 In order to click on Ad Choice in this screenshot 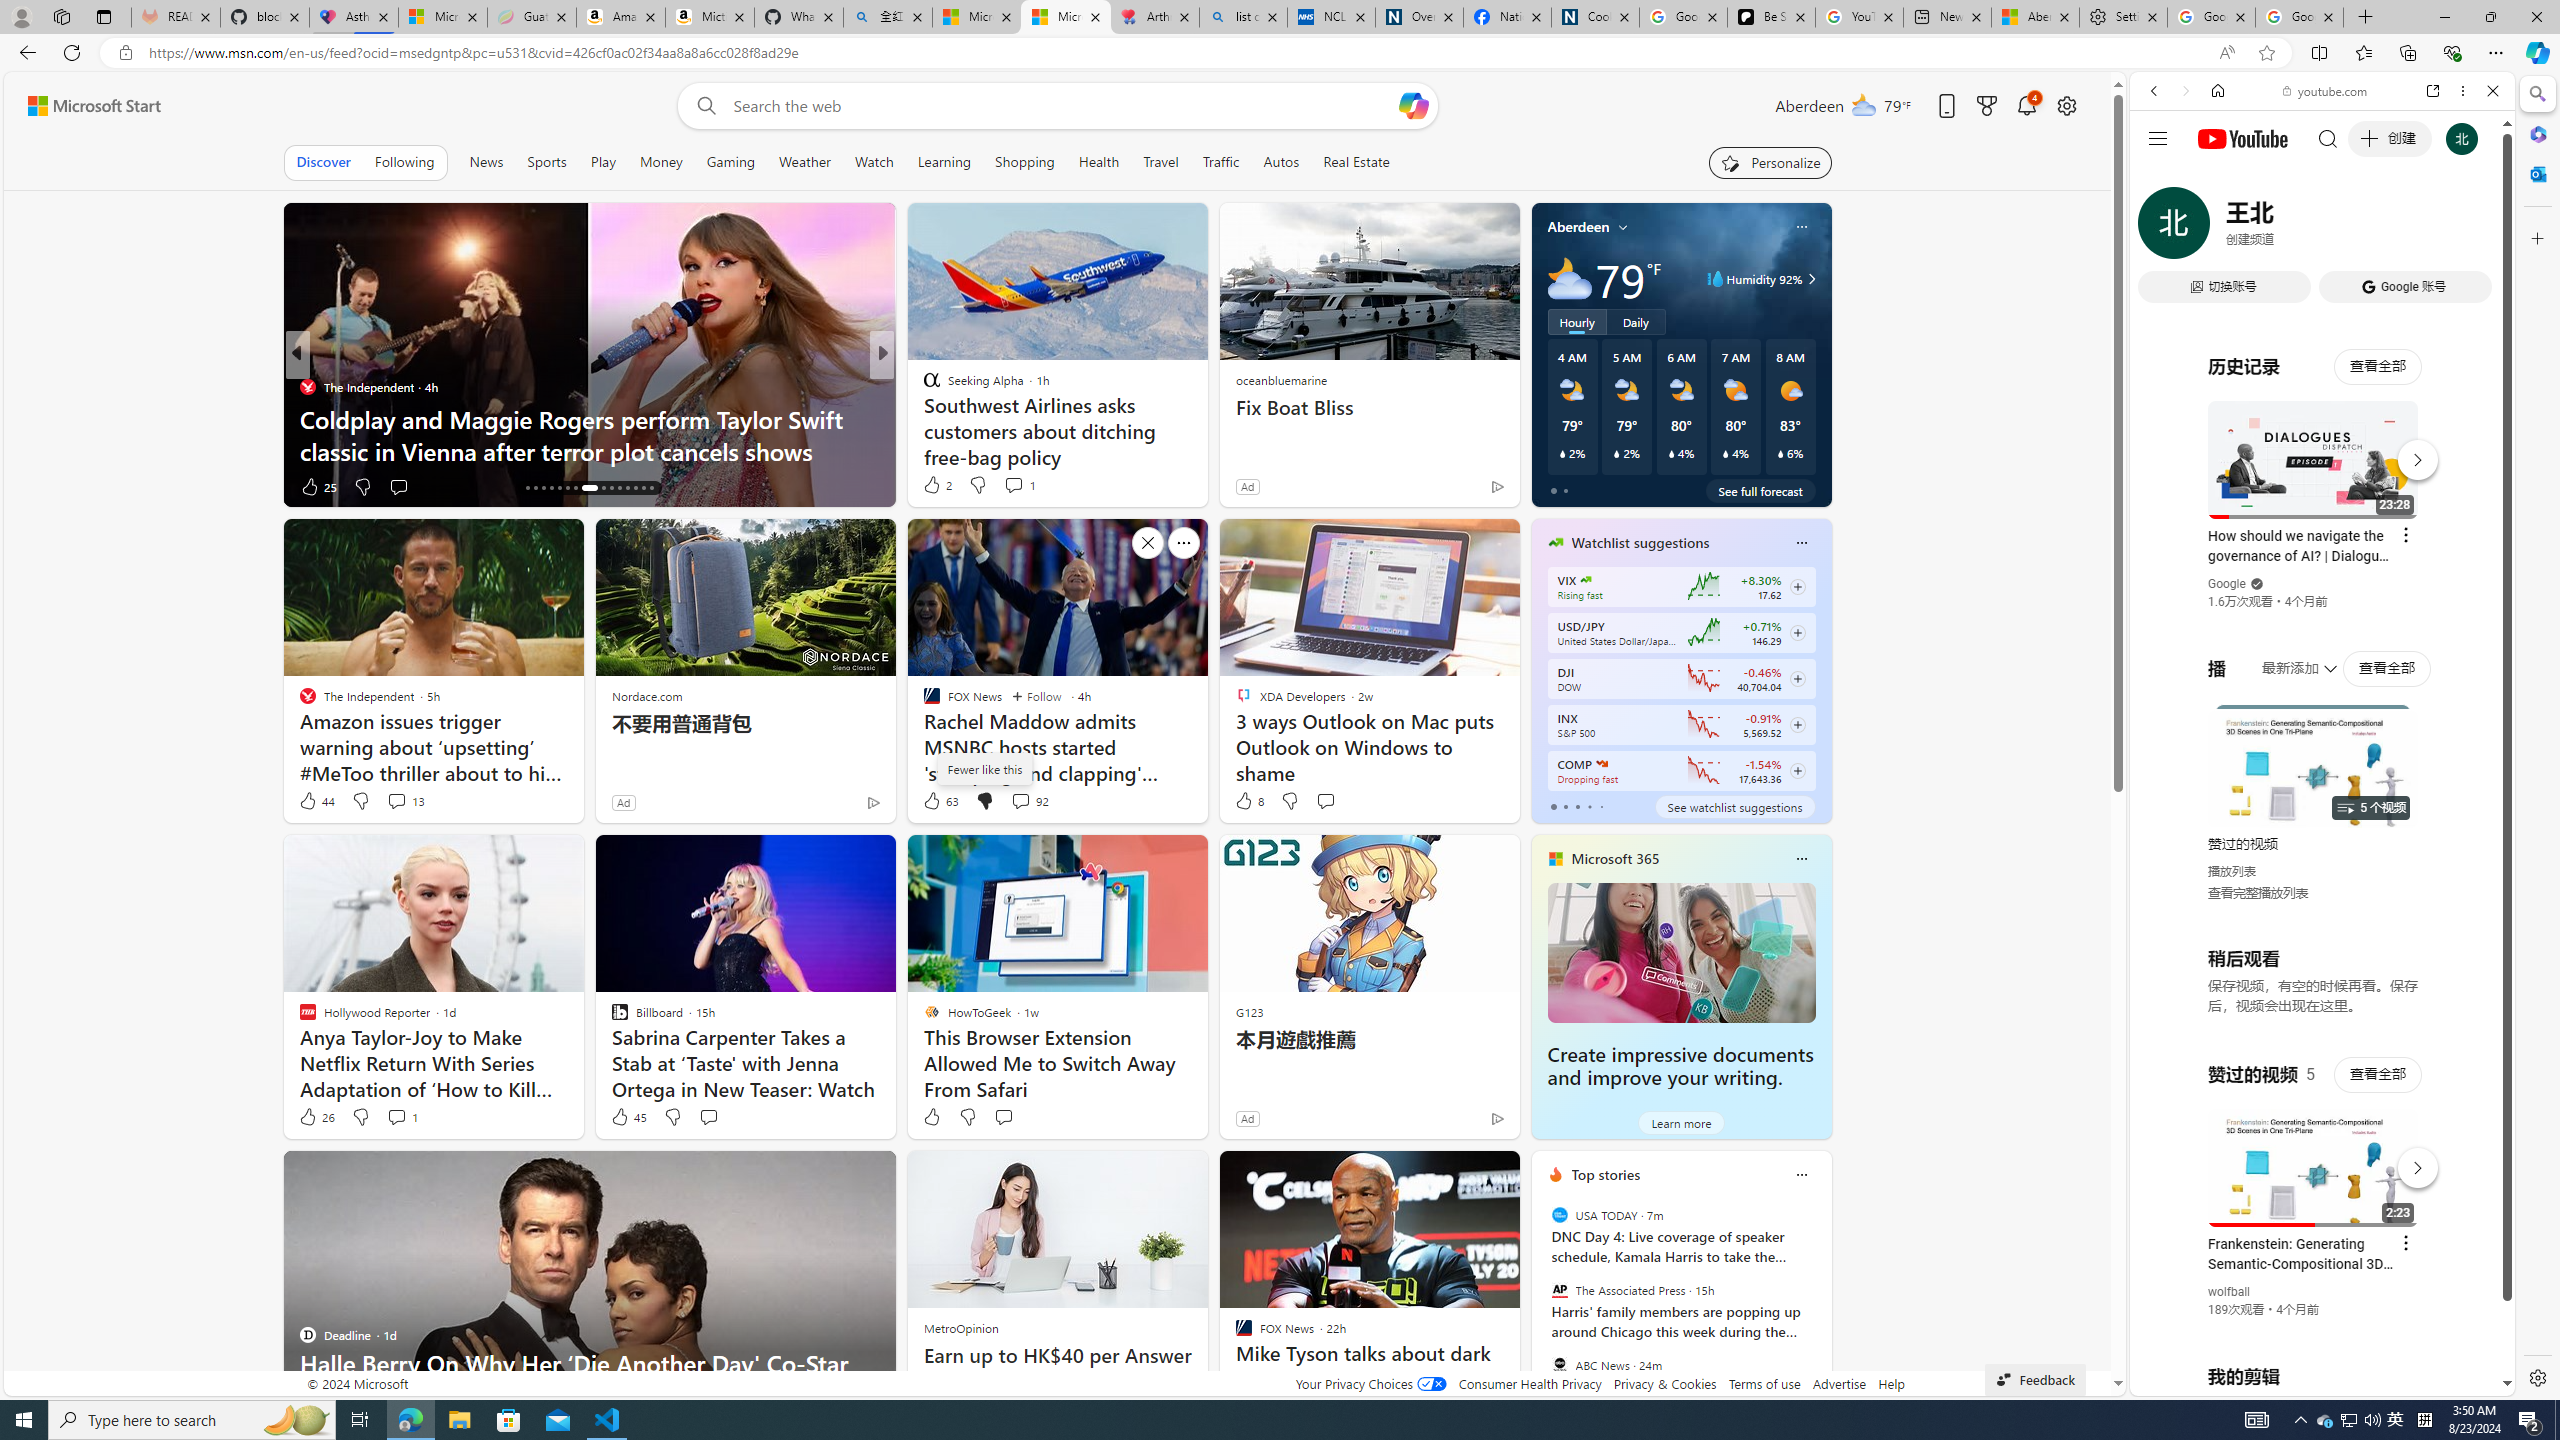, I will do `click(1497, 1118)`.